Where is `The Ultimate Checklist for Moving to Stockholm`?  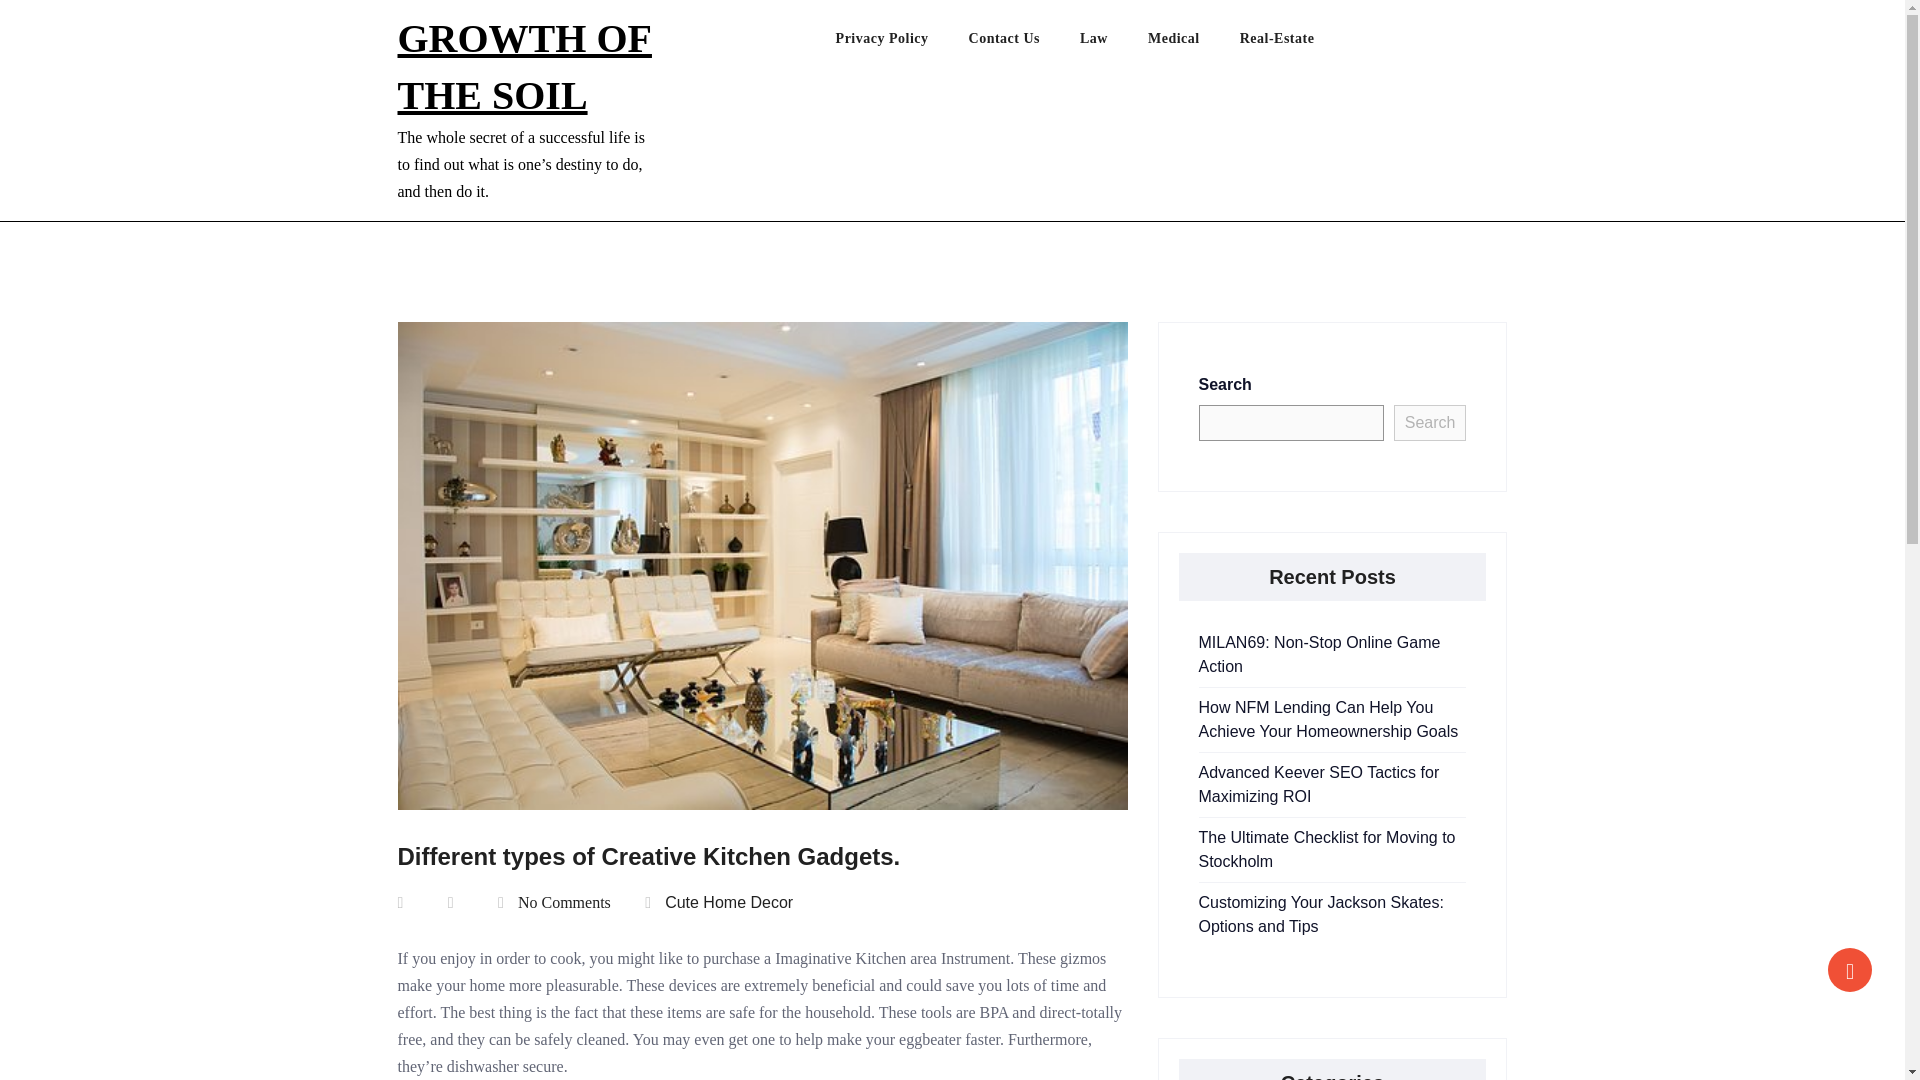 The Ultimate Checklist for Moving to Stockholm is located at coordinates (1326, 850).